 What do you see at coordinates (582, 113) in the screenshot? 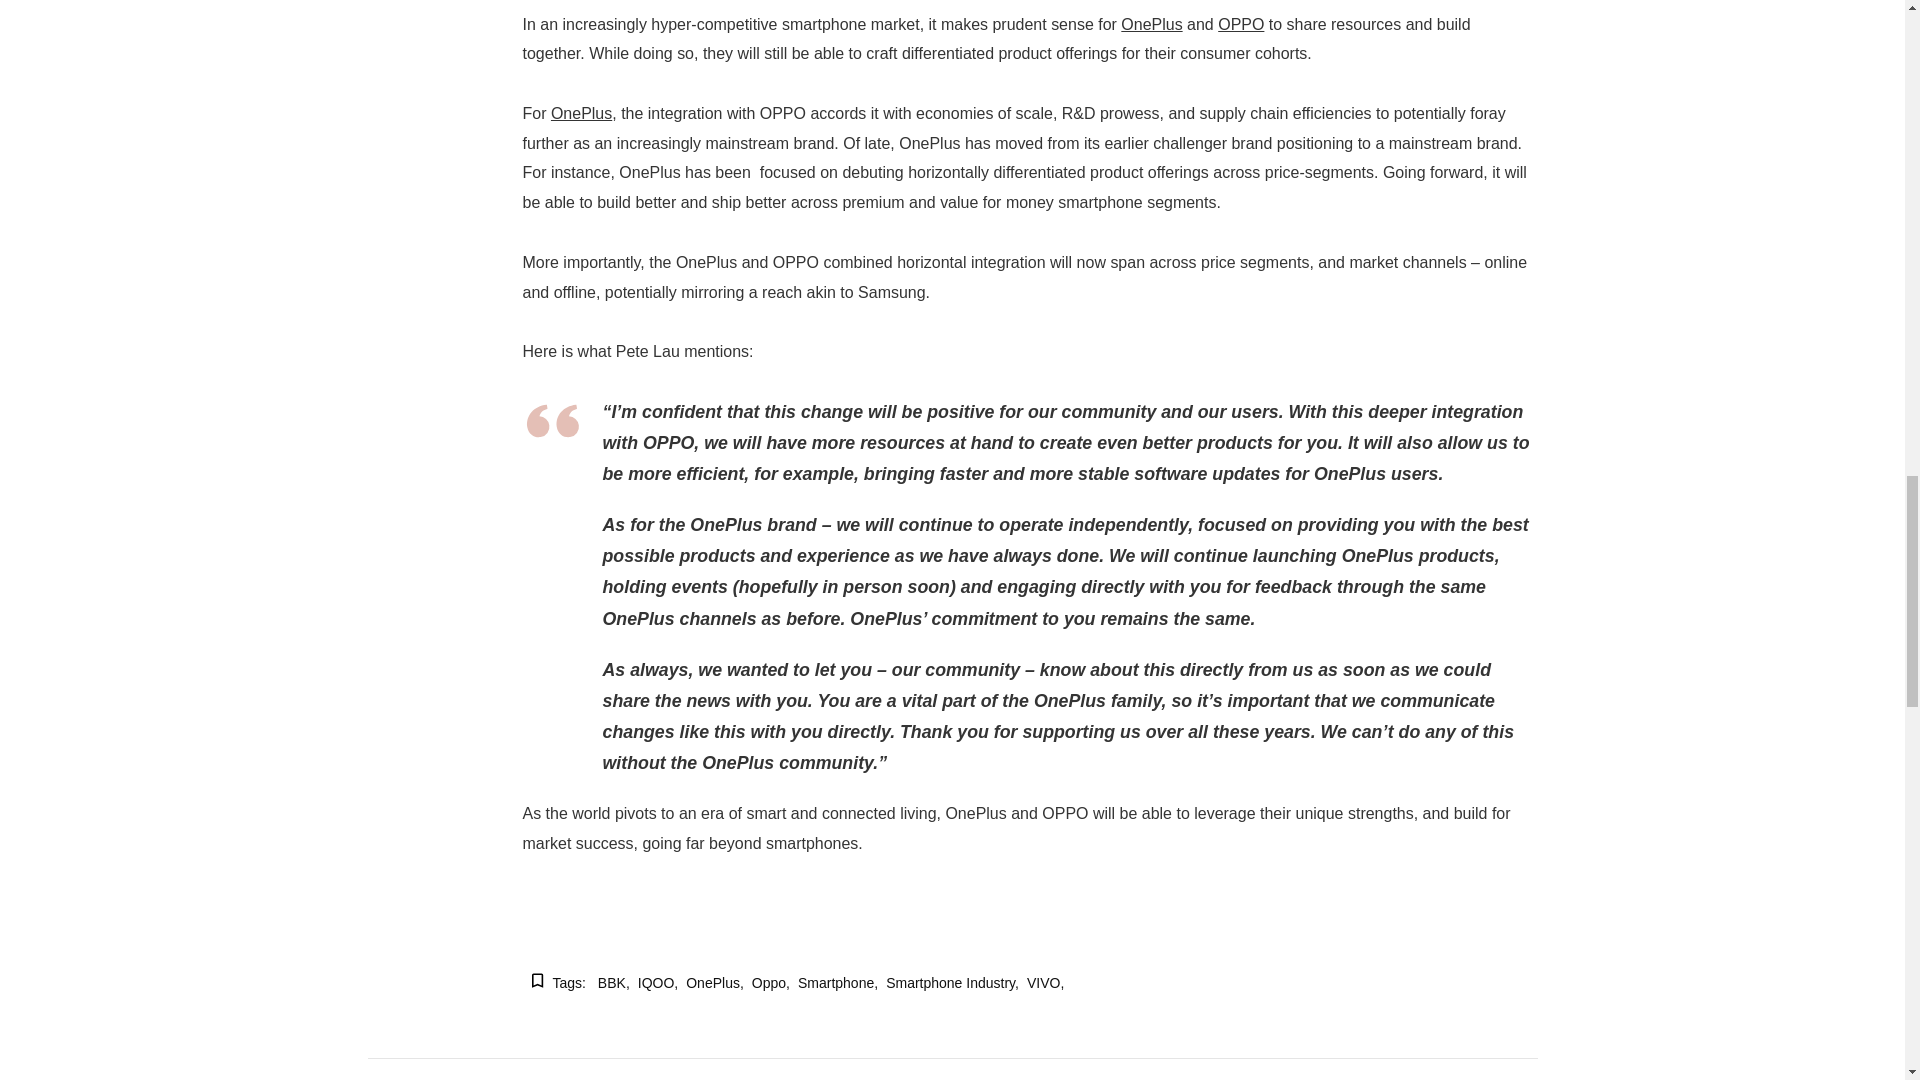
I see `OnePlus` at bounding box center [582, 113].